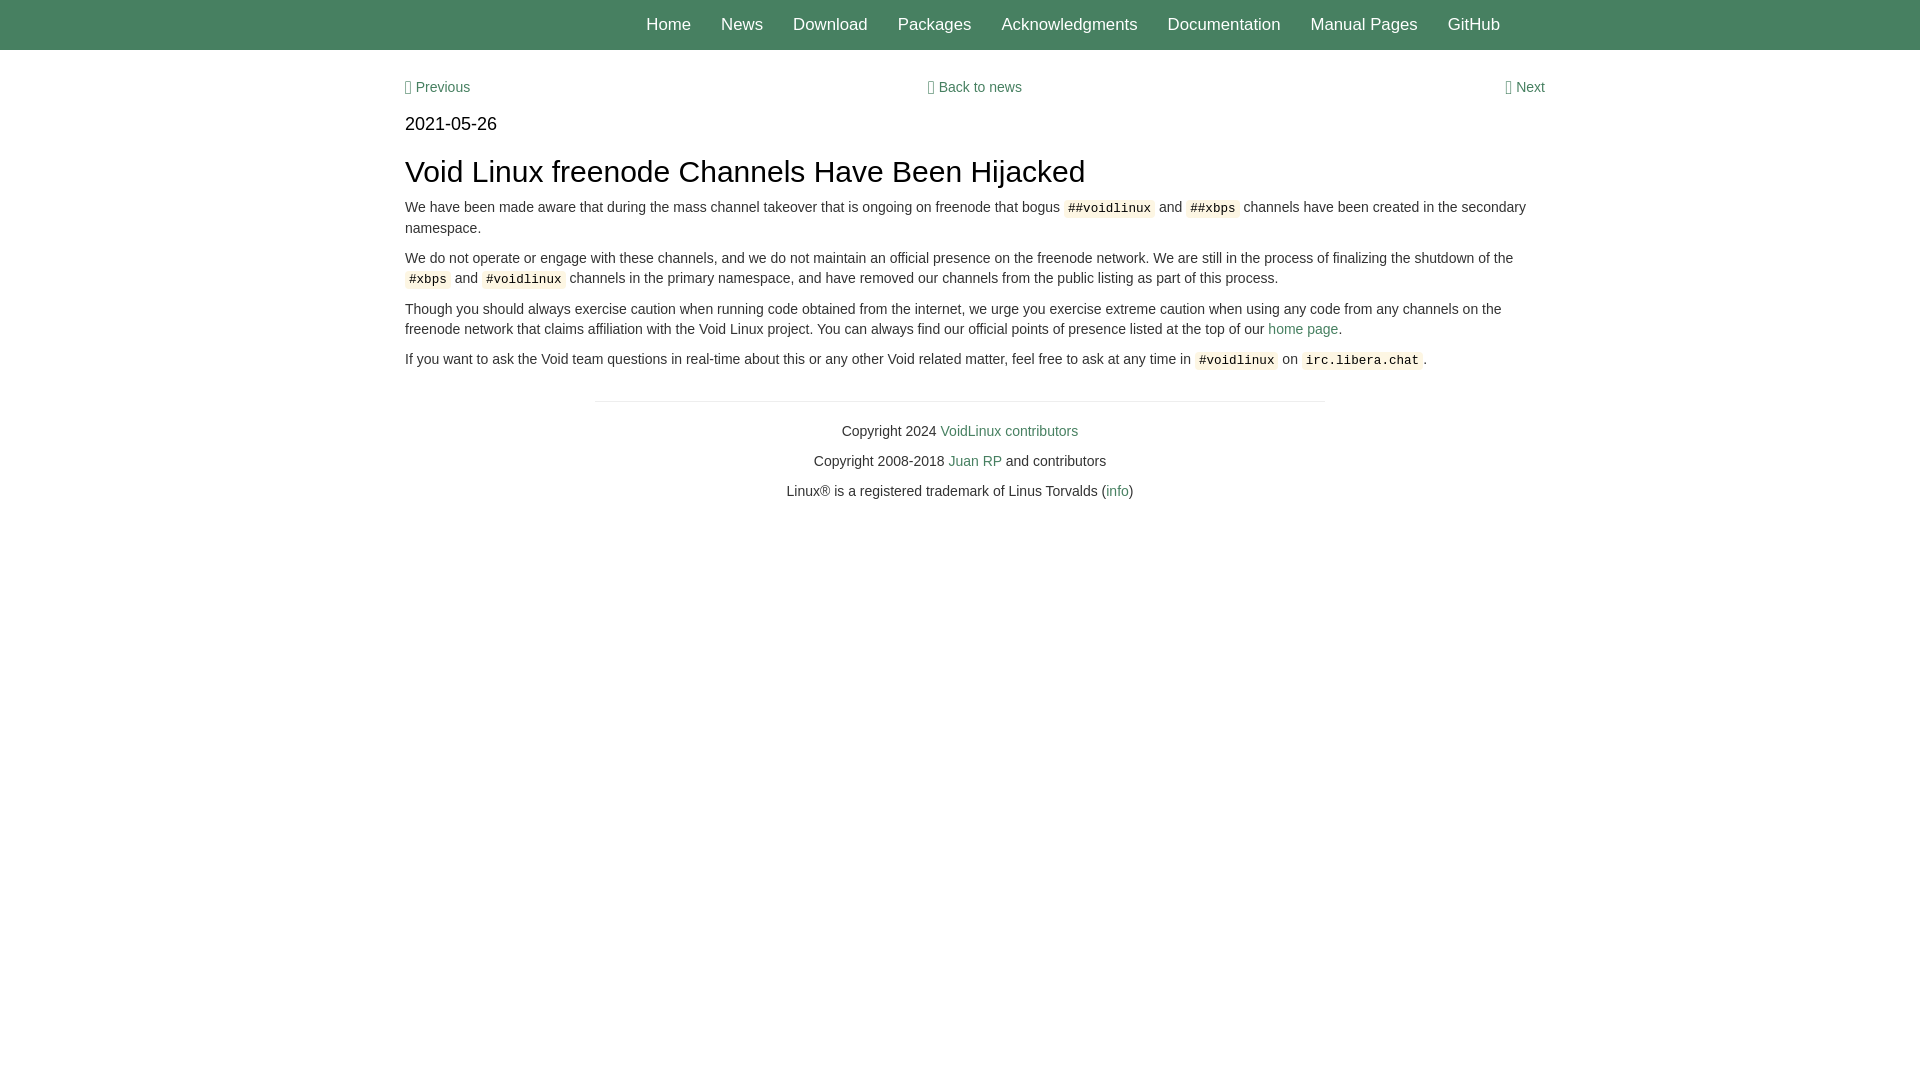 The height and width of the screenshot is (1080, 1920). I want to click on News, so click(742, 24).